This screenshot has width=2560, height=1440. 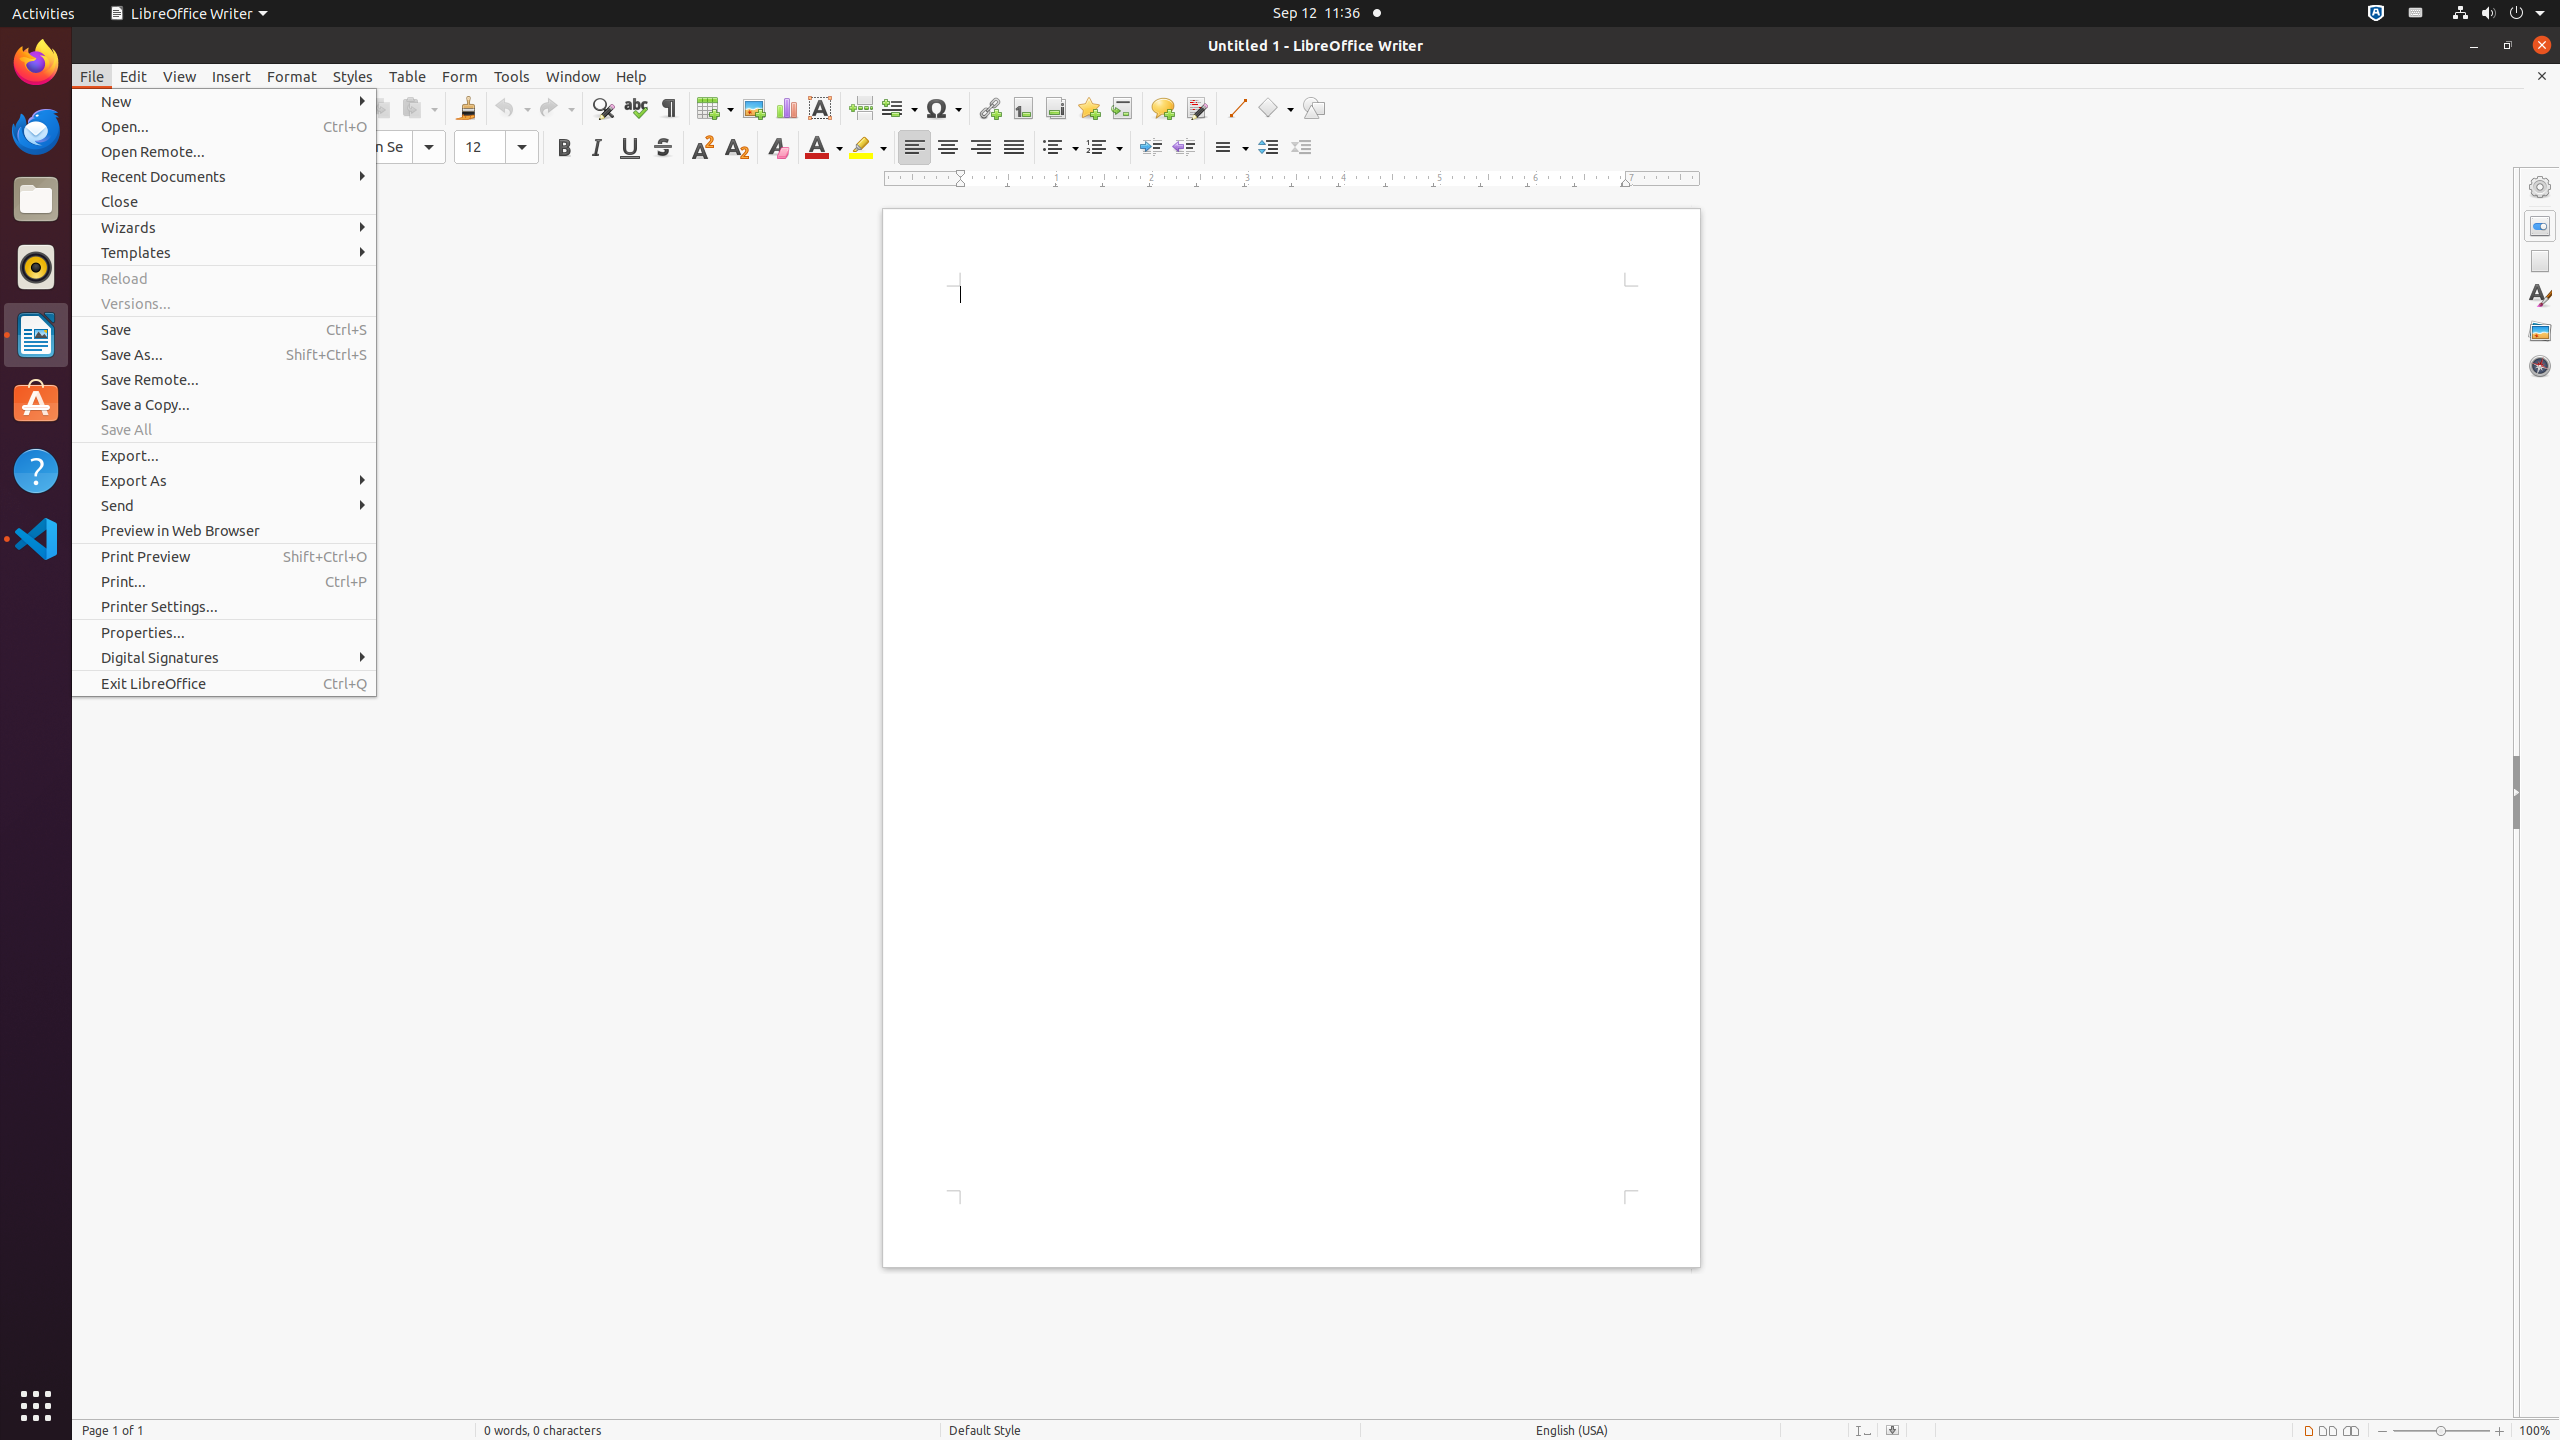 I want to click on Save Remote..., so click(x=224, y=379).